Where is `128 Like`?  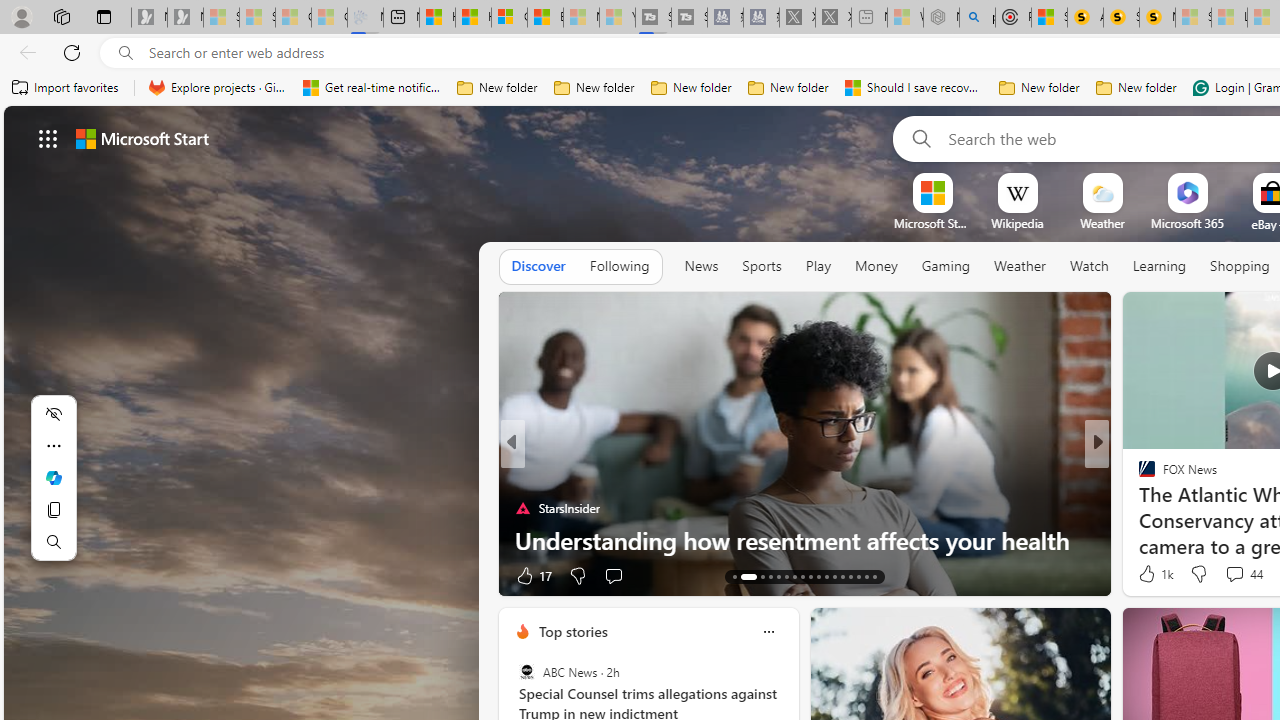 128 Like is located at coordinates (1152, 574).